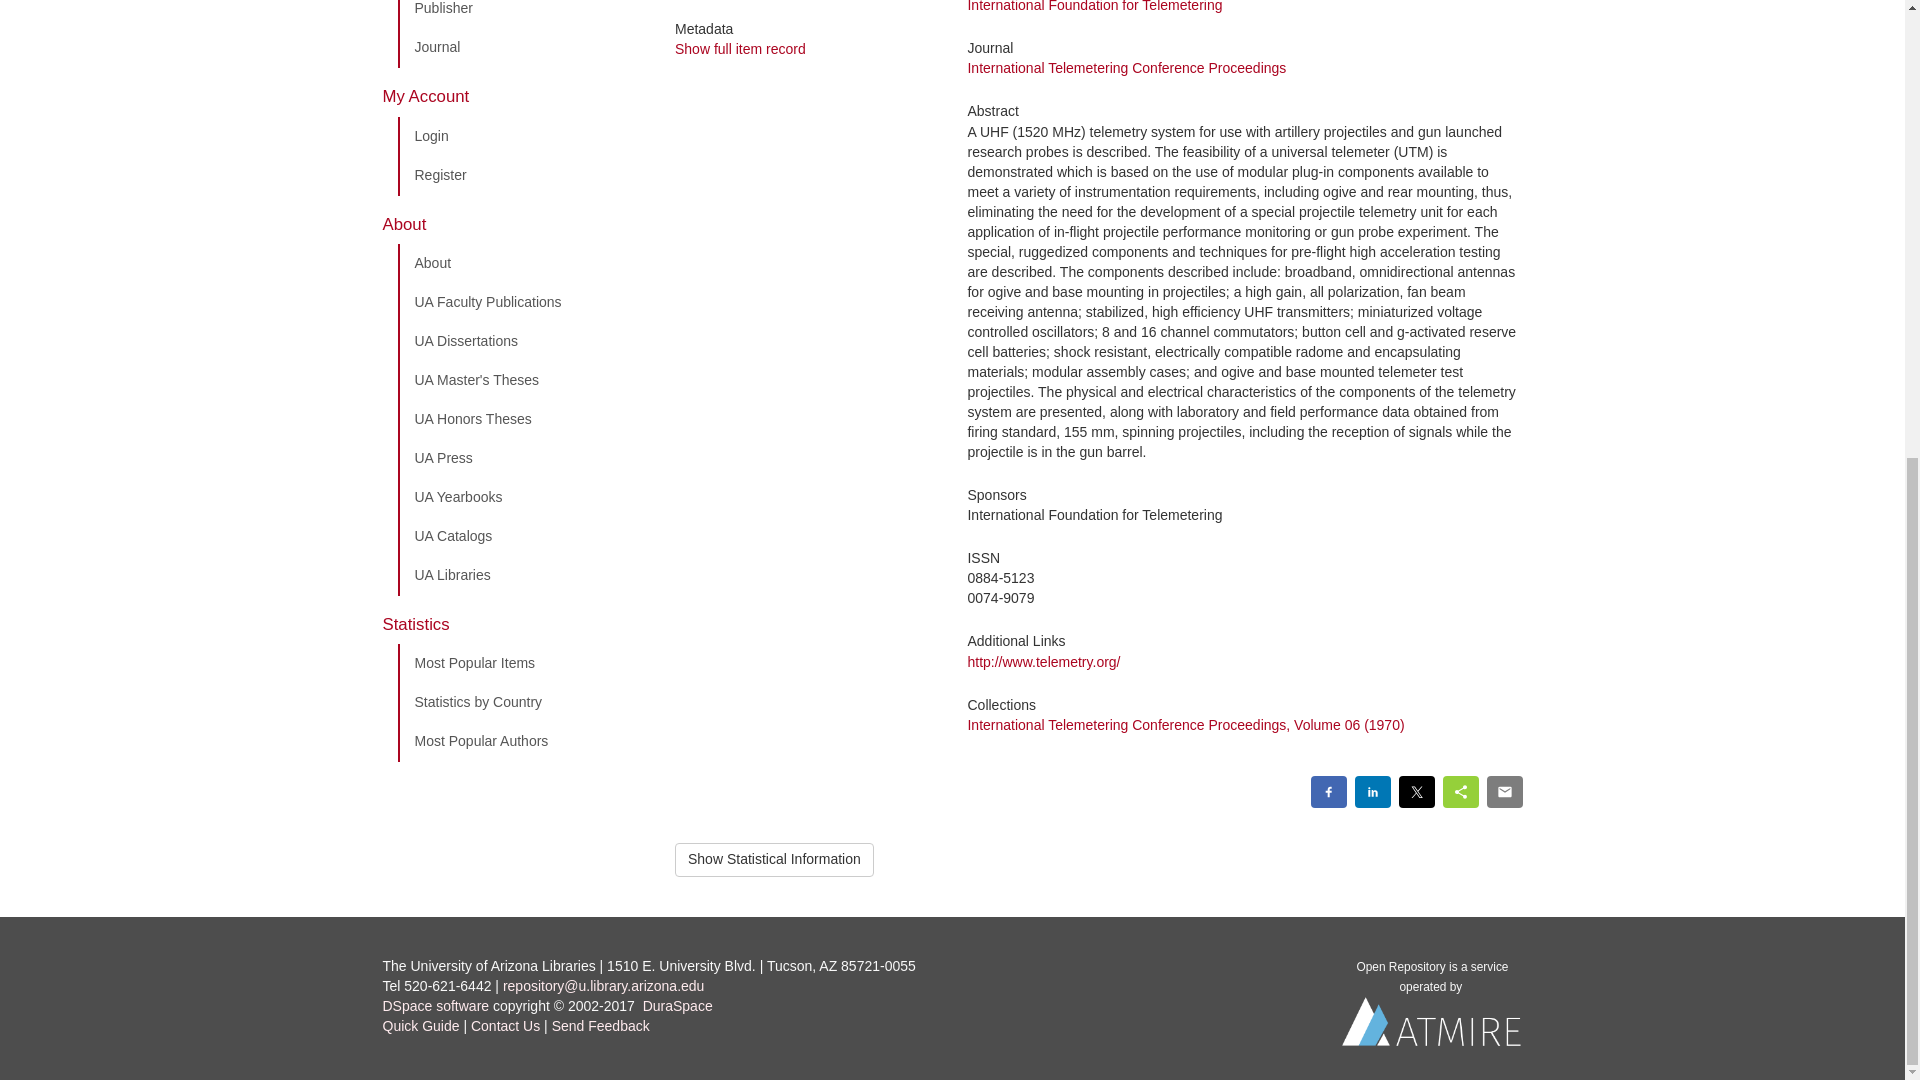 The width and height of the screenshot is (1920, 1080). Describe the element at coordinates (521, 48) in the screenshot. I see `Journal` at that location.